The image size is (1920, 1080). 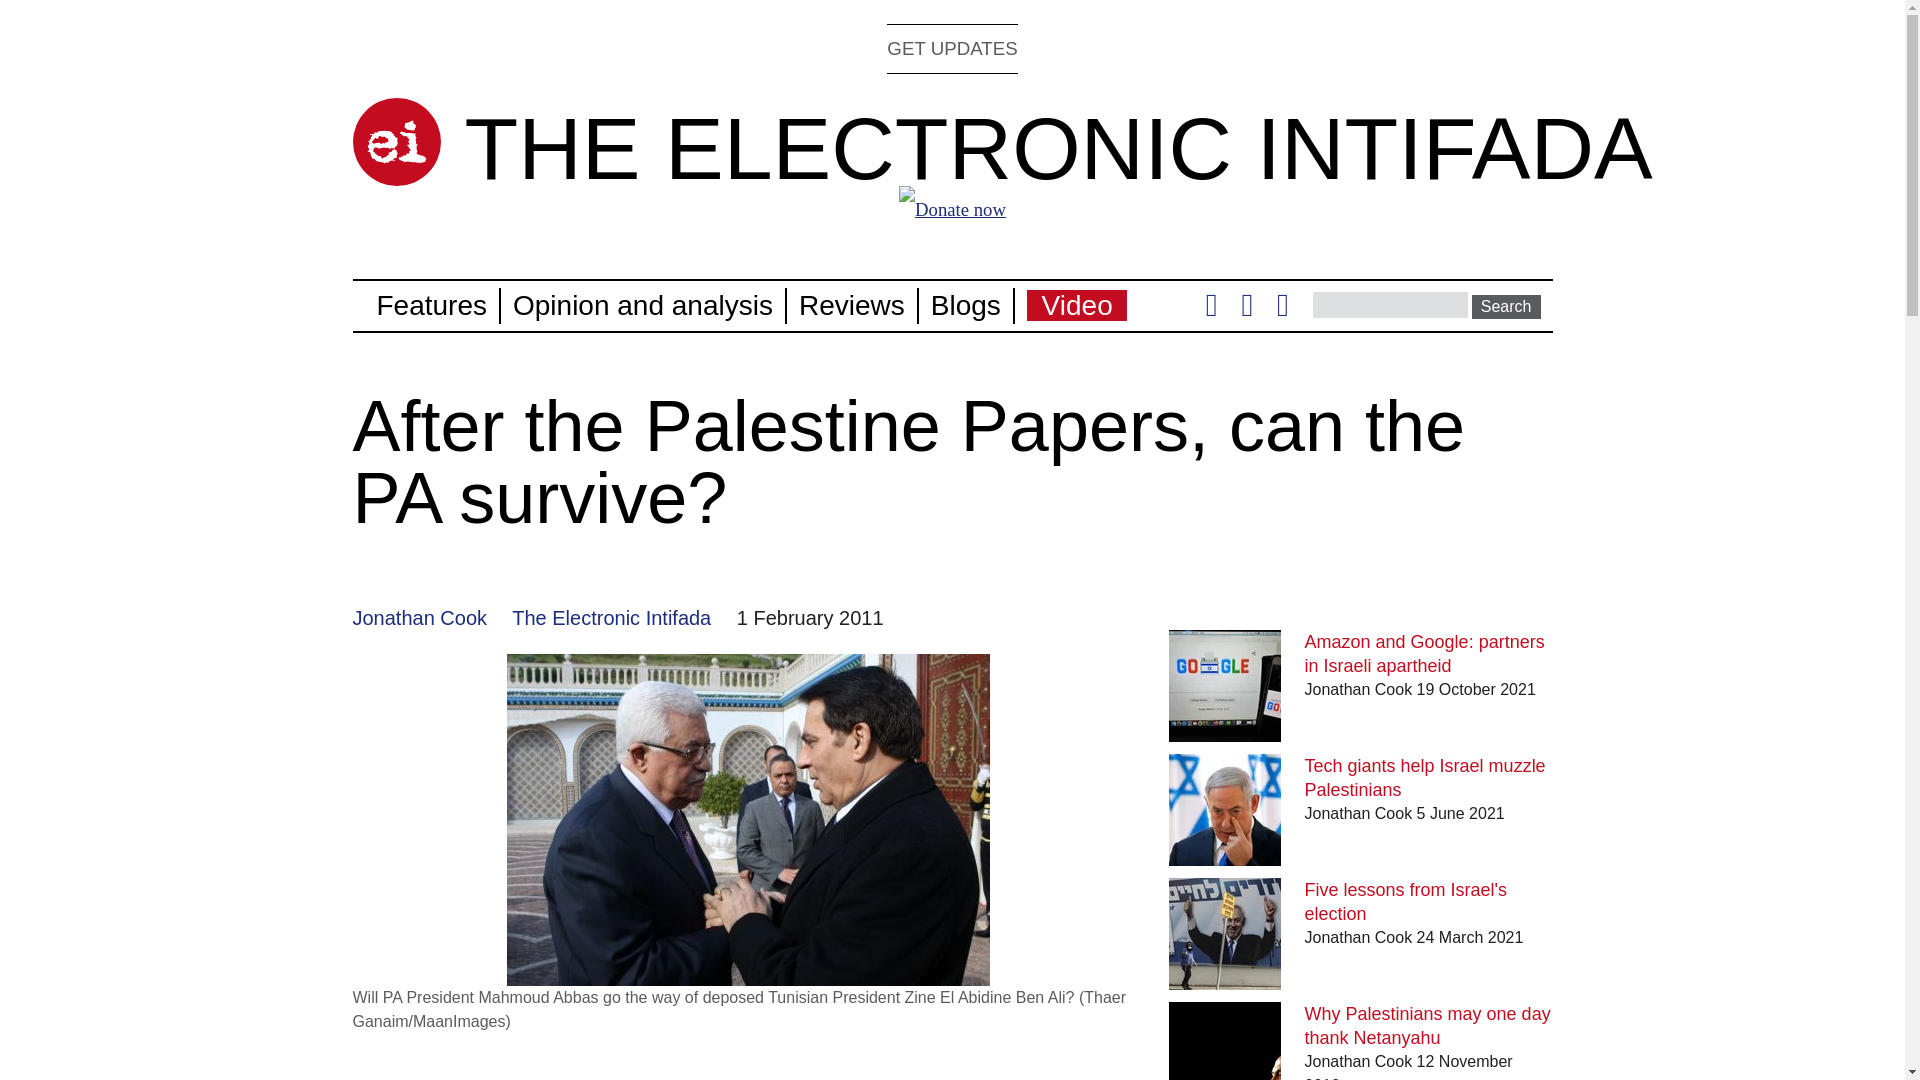 I want to click on Video, so click(x=1078, y=305).